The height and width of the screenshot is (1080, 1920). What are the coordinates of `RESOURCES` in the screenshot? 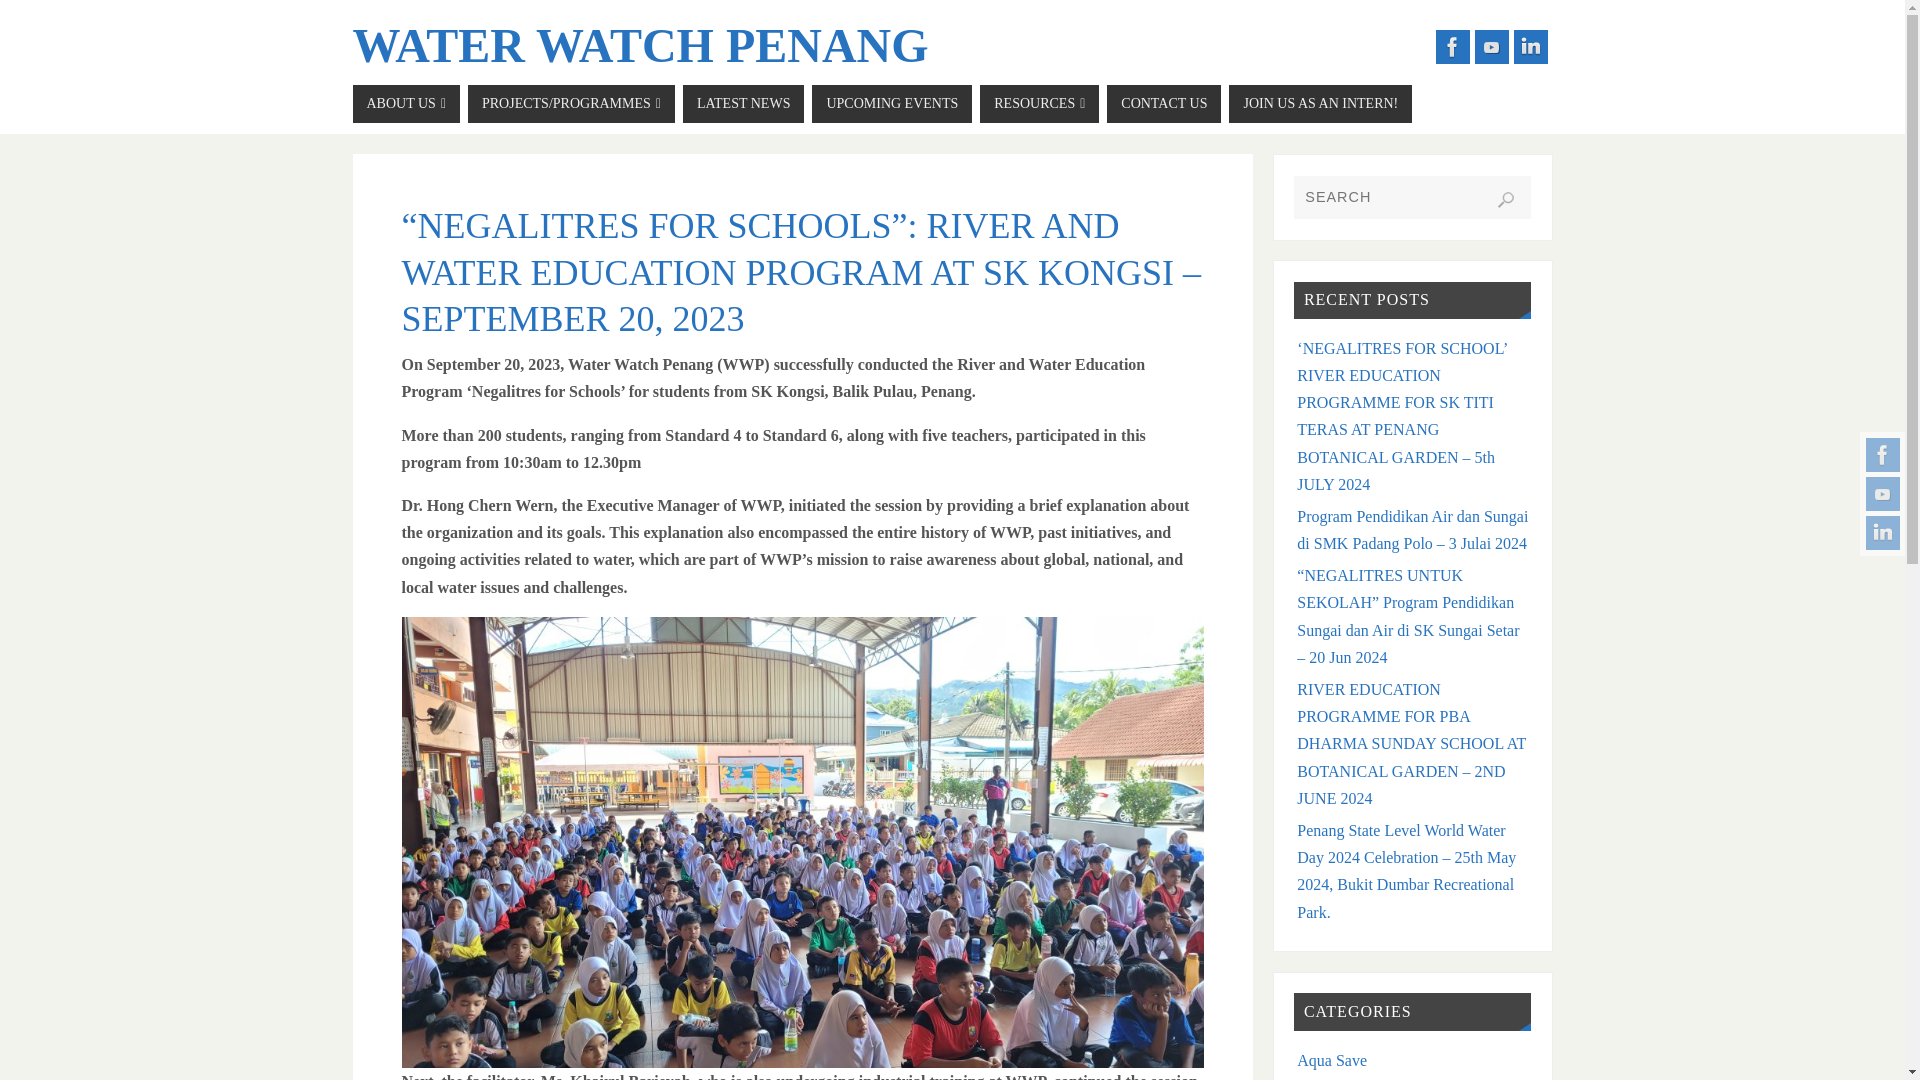 It's located at (1038, 104).